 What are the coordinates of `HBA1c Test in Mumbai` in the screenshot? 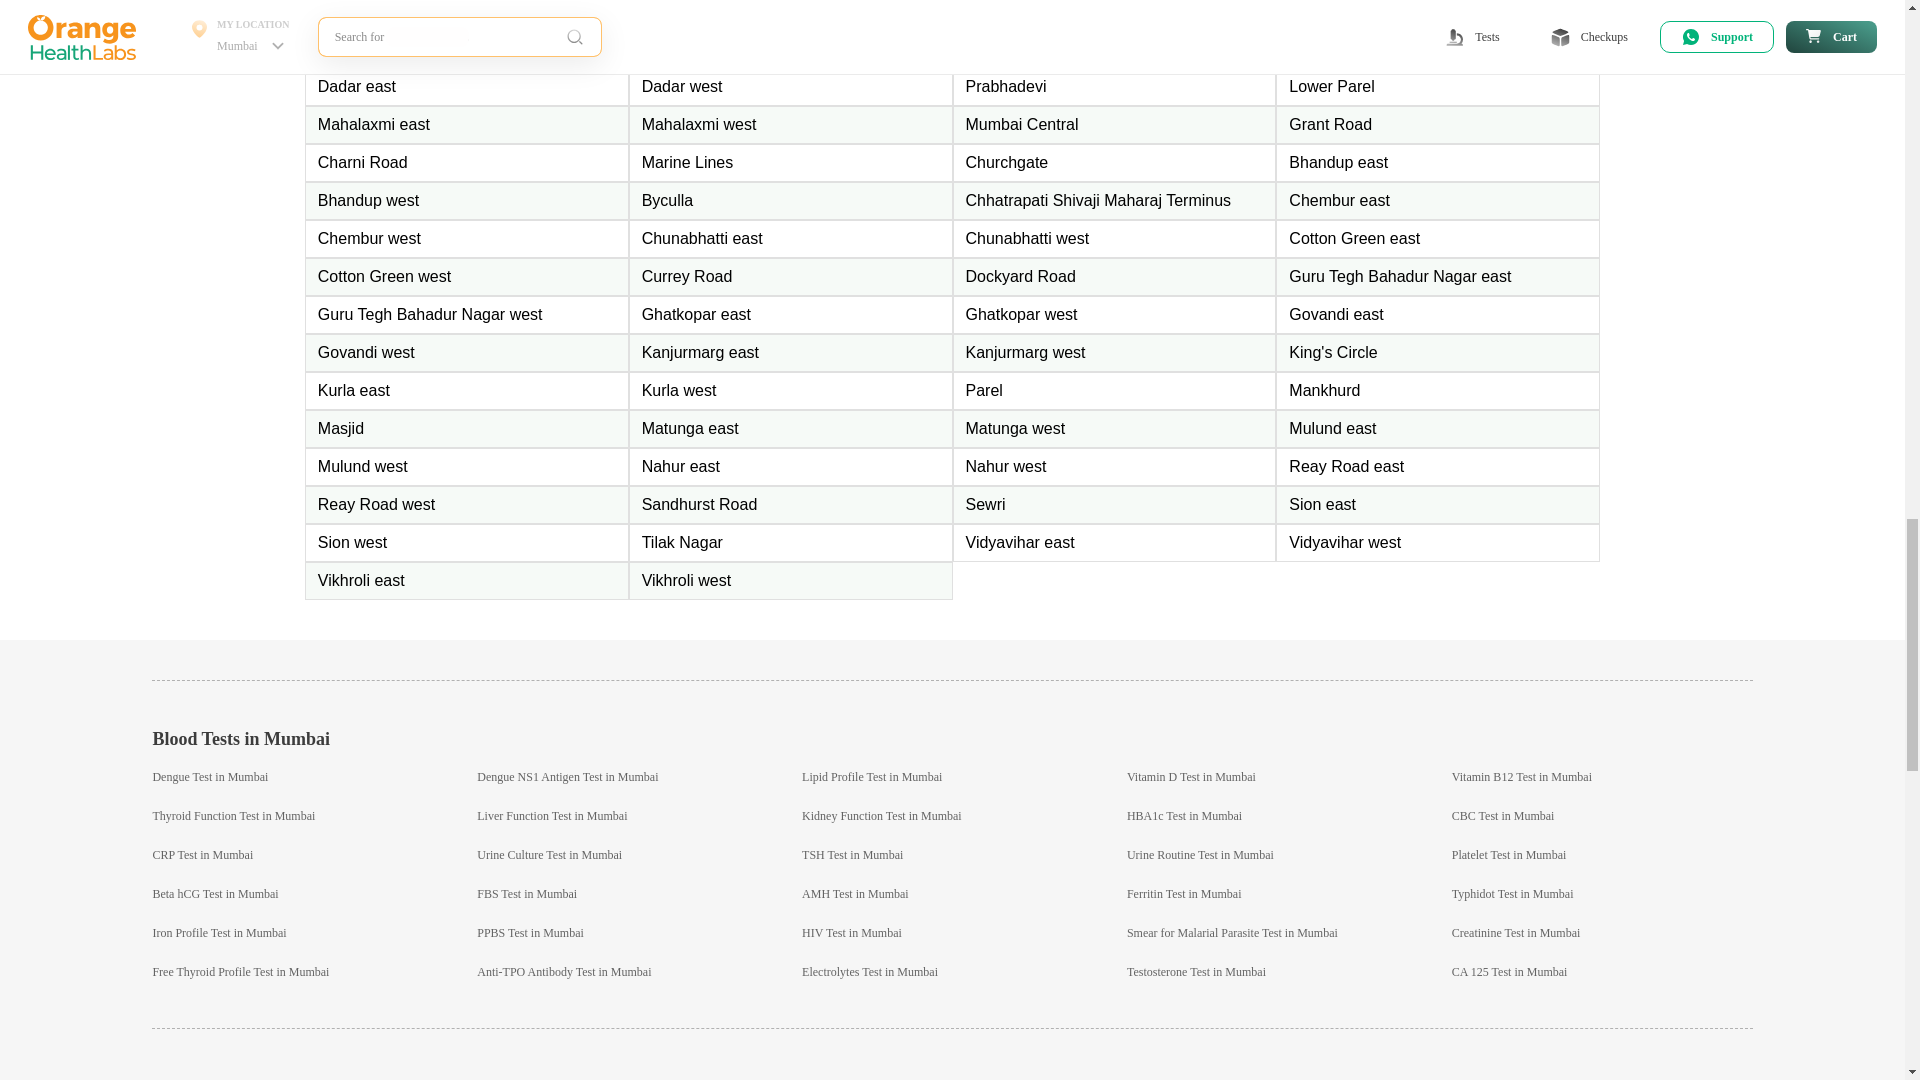 It's located at (1184, 815).